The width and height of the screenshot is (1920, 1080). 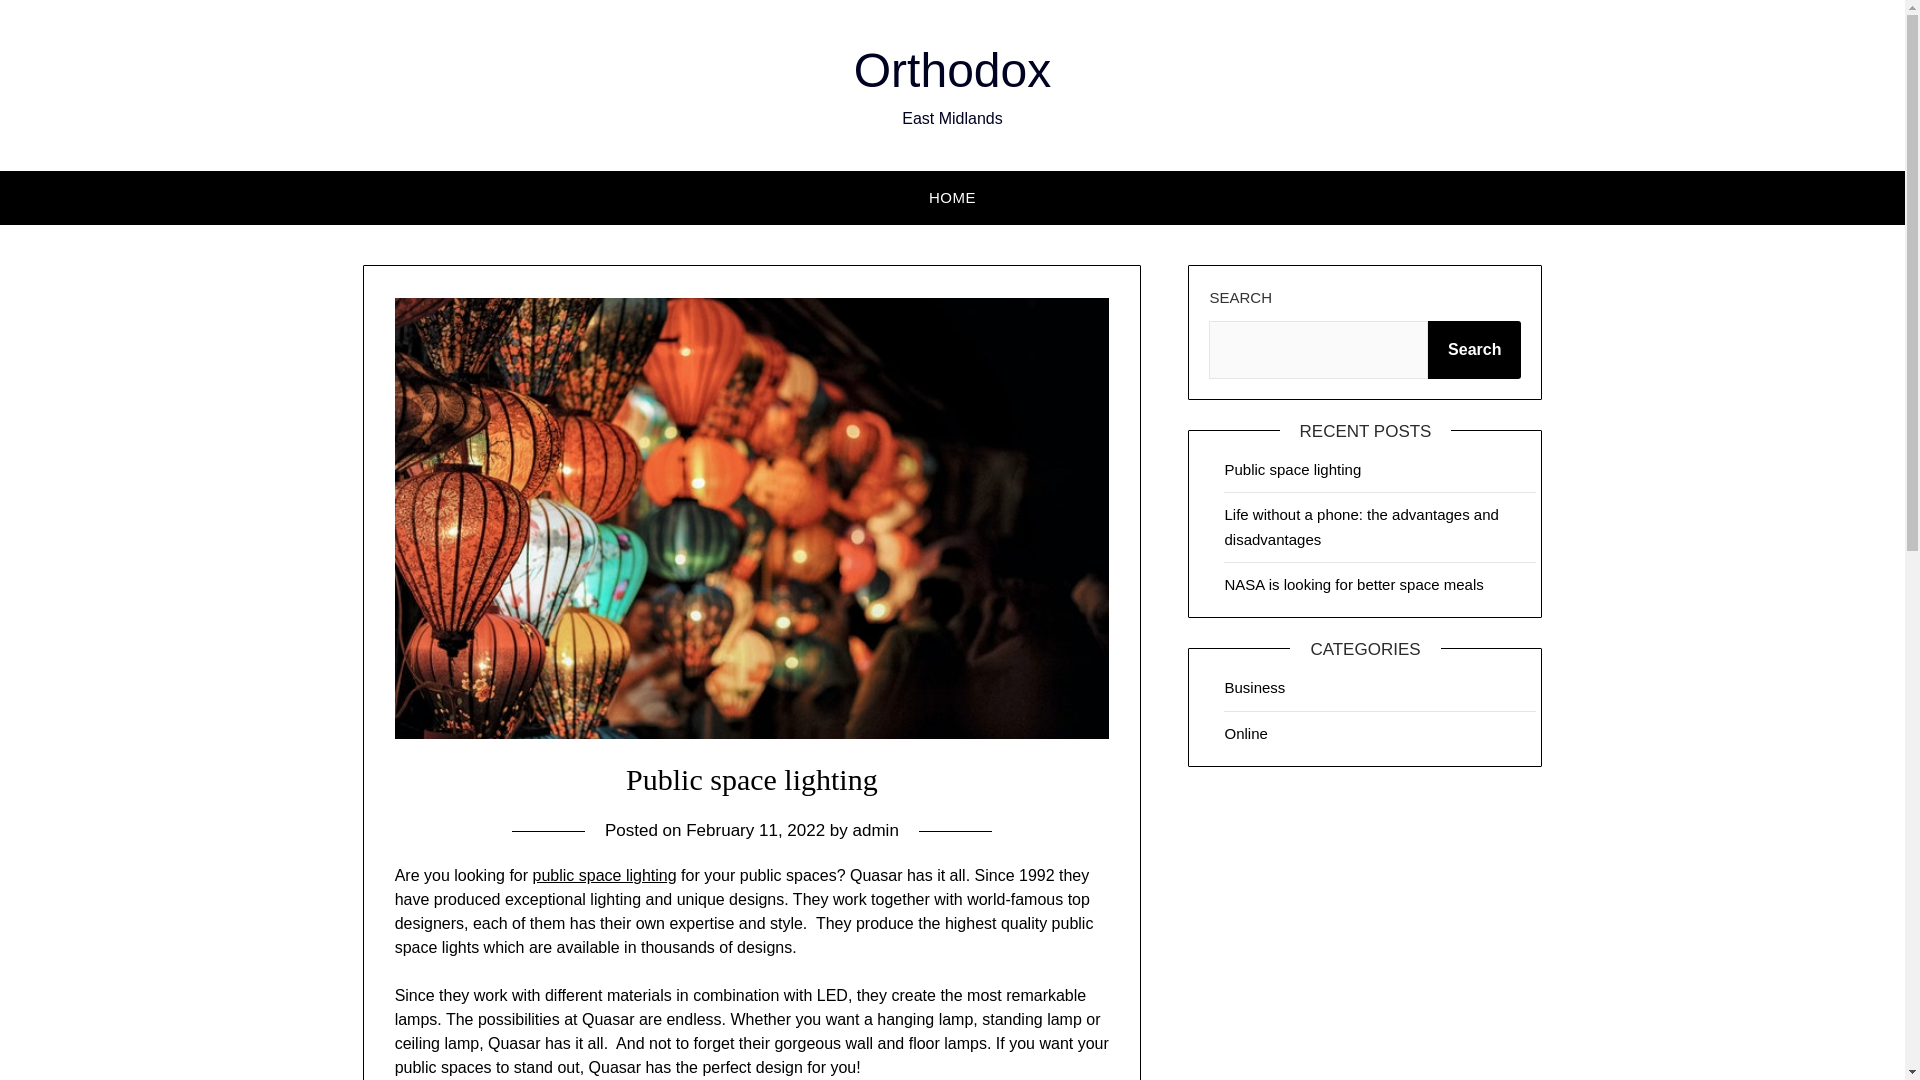 What do you see at coordinates (1474, 350) in the screenshot?
I see `Search` at bounding box center [1474, 350].